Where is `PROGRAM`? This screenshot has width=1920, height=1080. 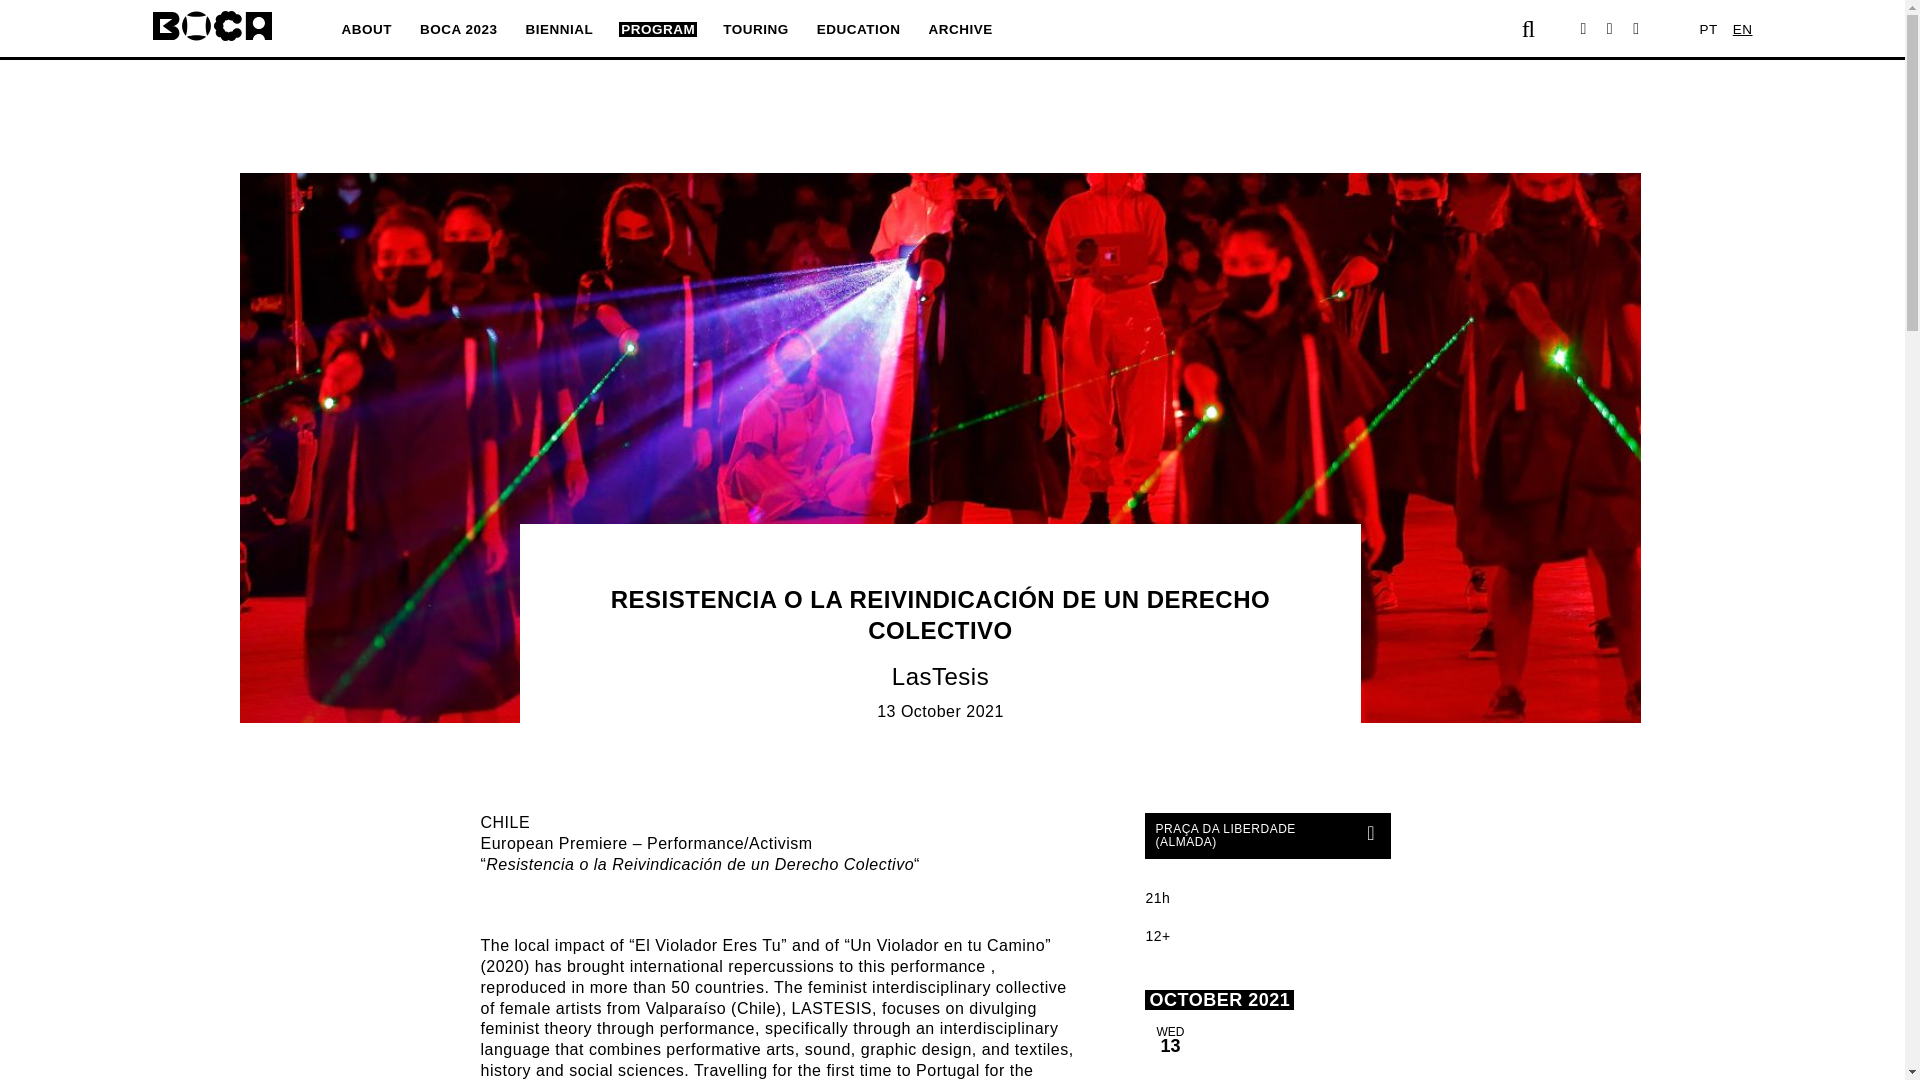
PROGRAM is located at coordinates (657, 28).